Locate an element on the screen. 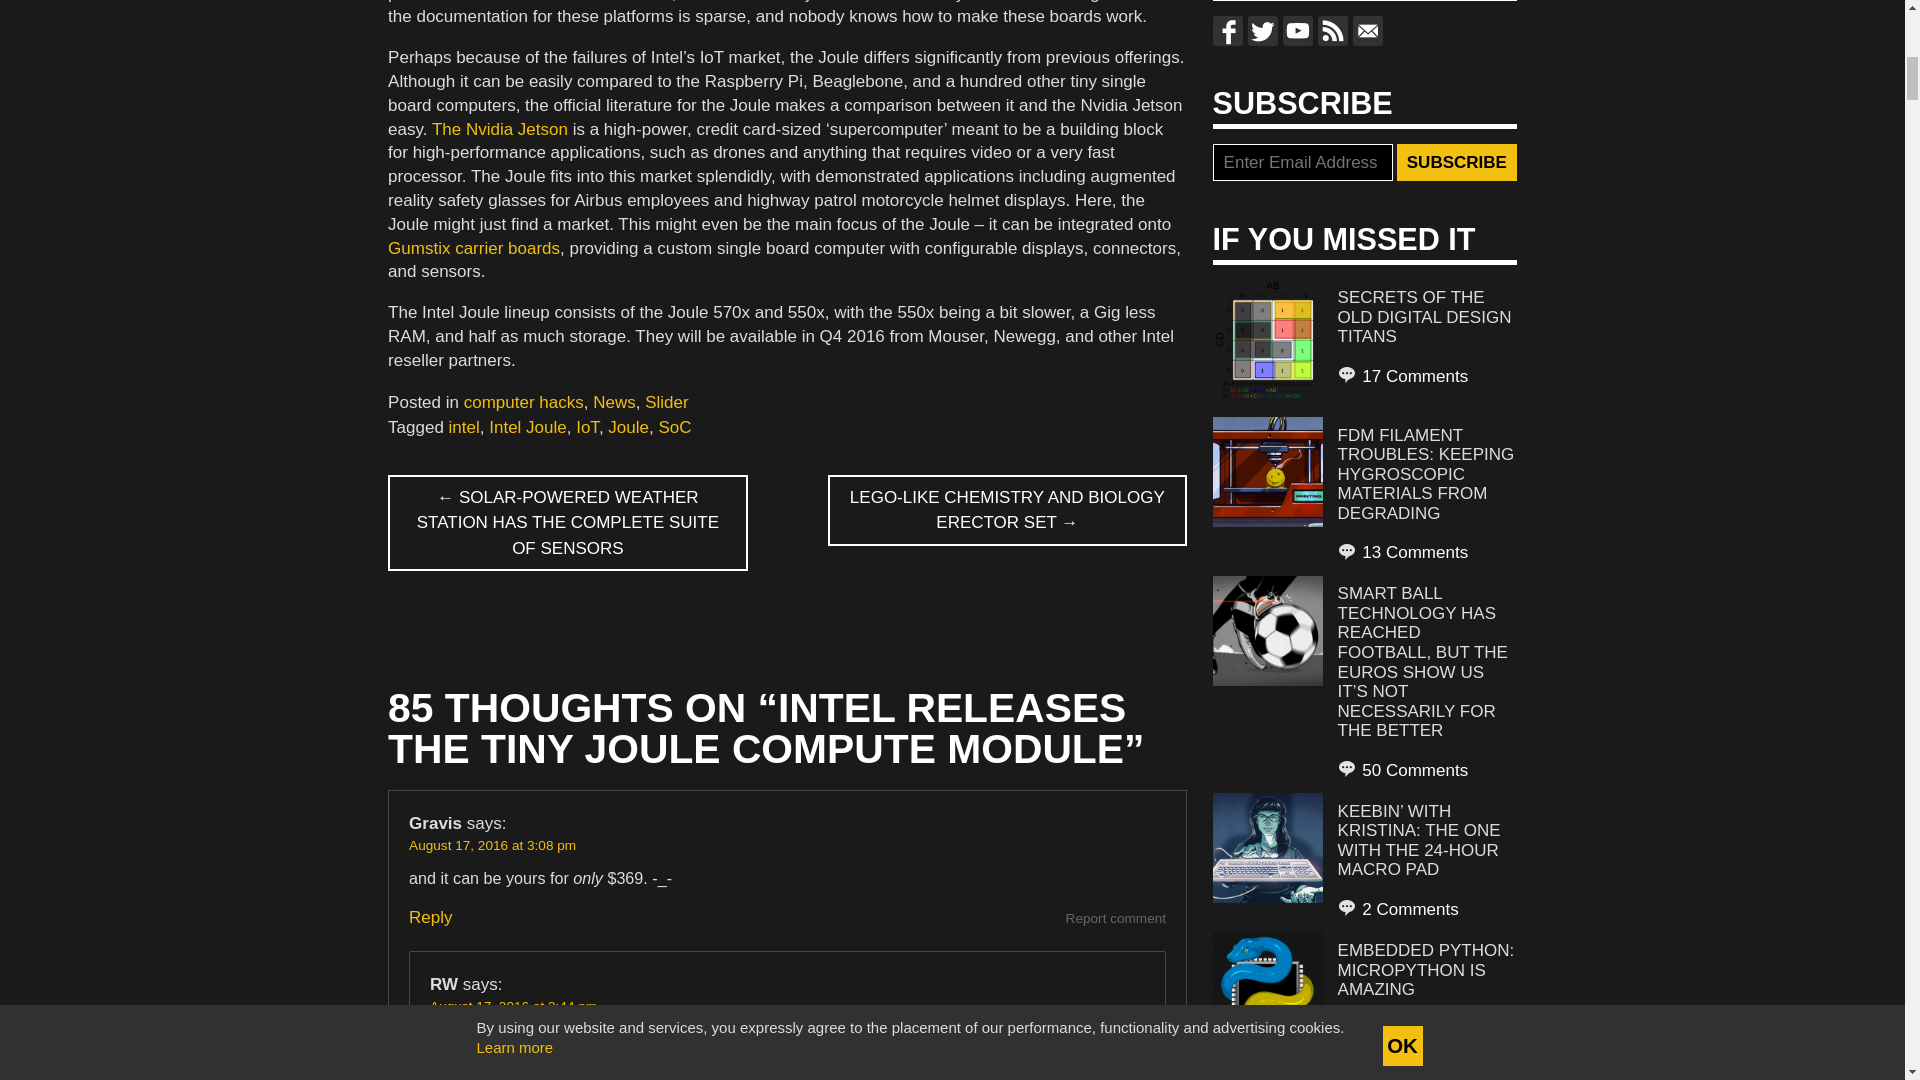  The Nvidia Jetson is located at coordinates (500, 129).